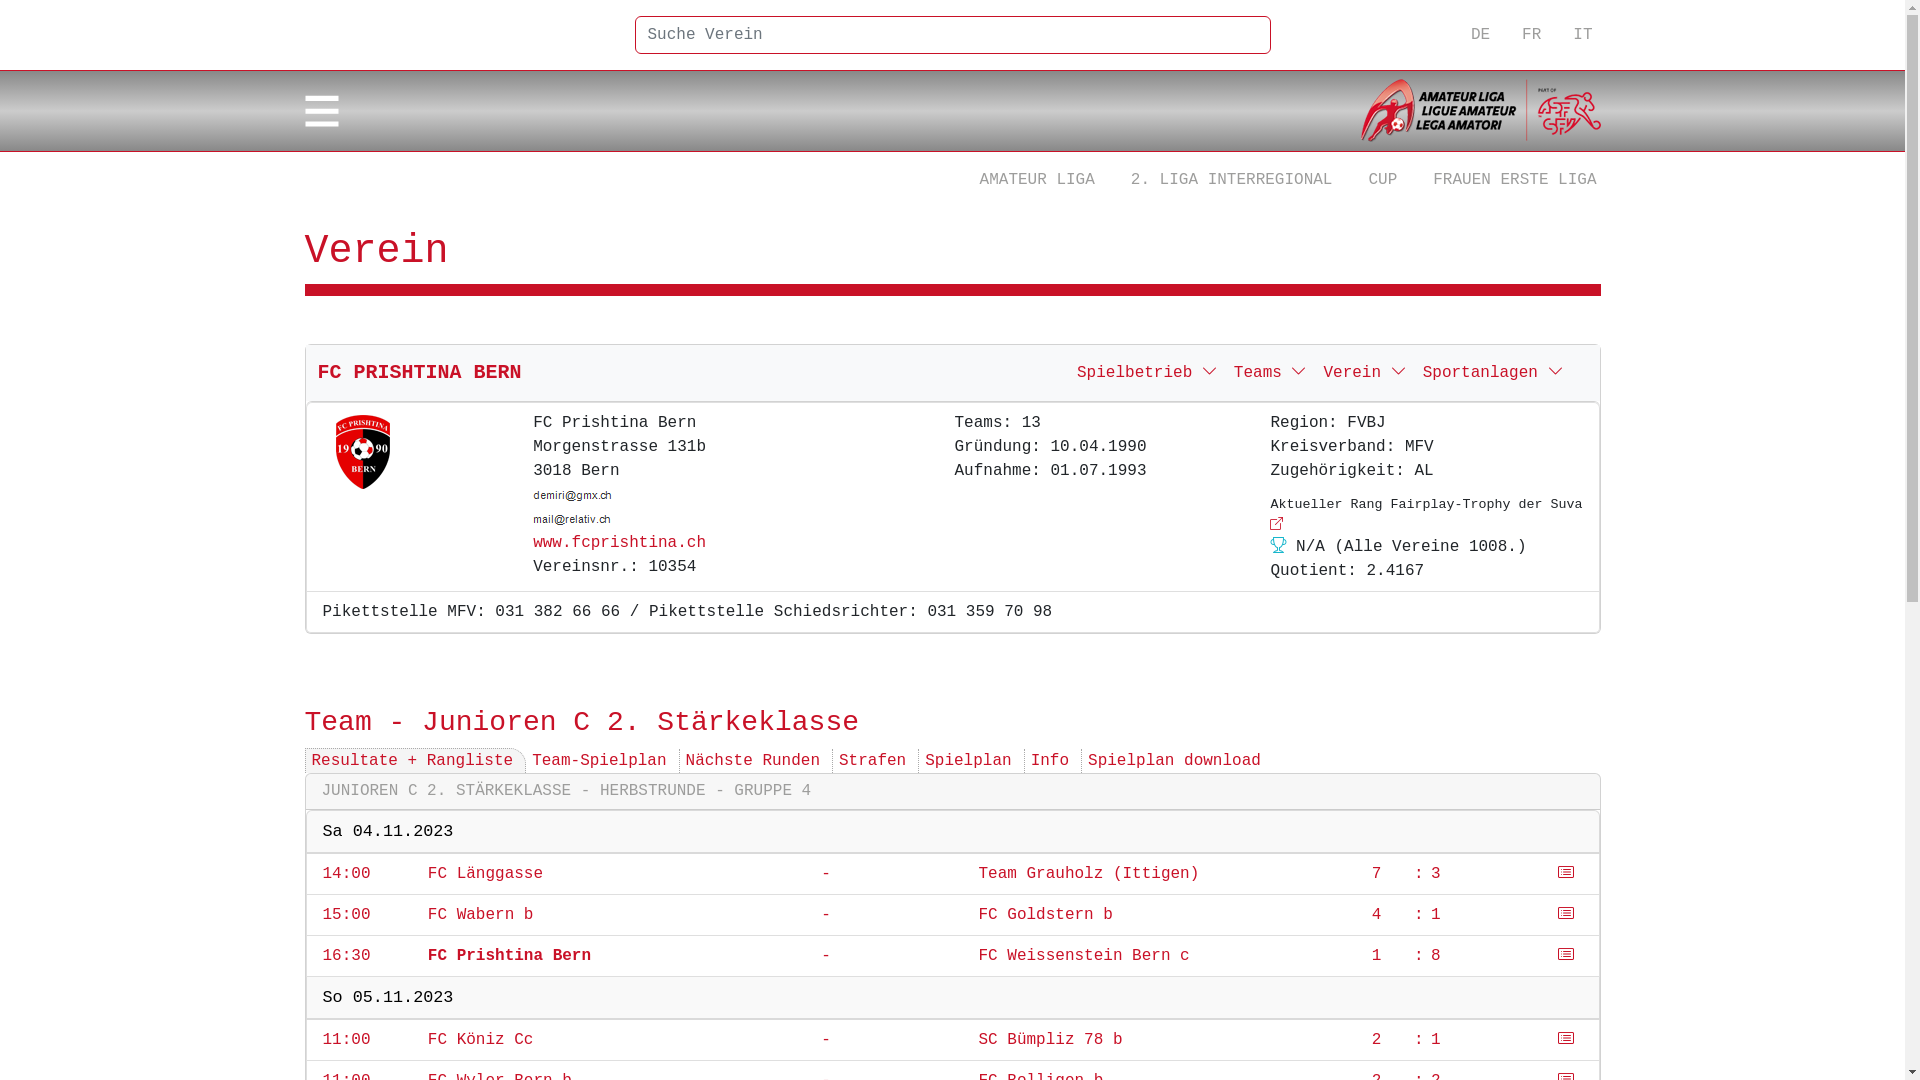 This screenshot has height=1080, width=1920. I want to click on CUP, so click(1382, 180).